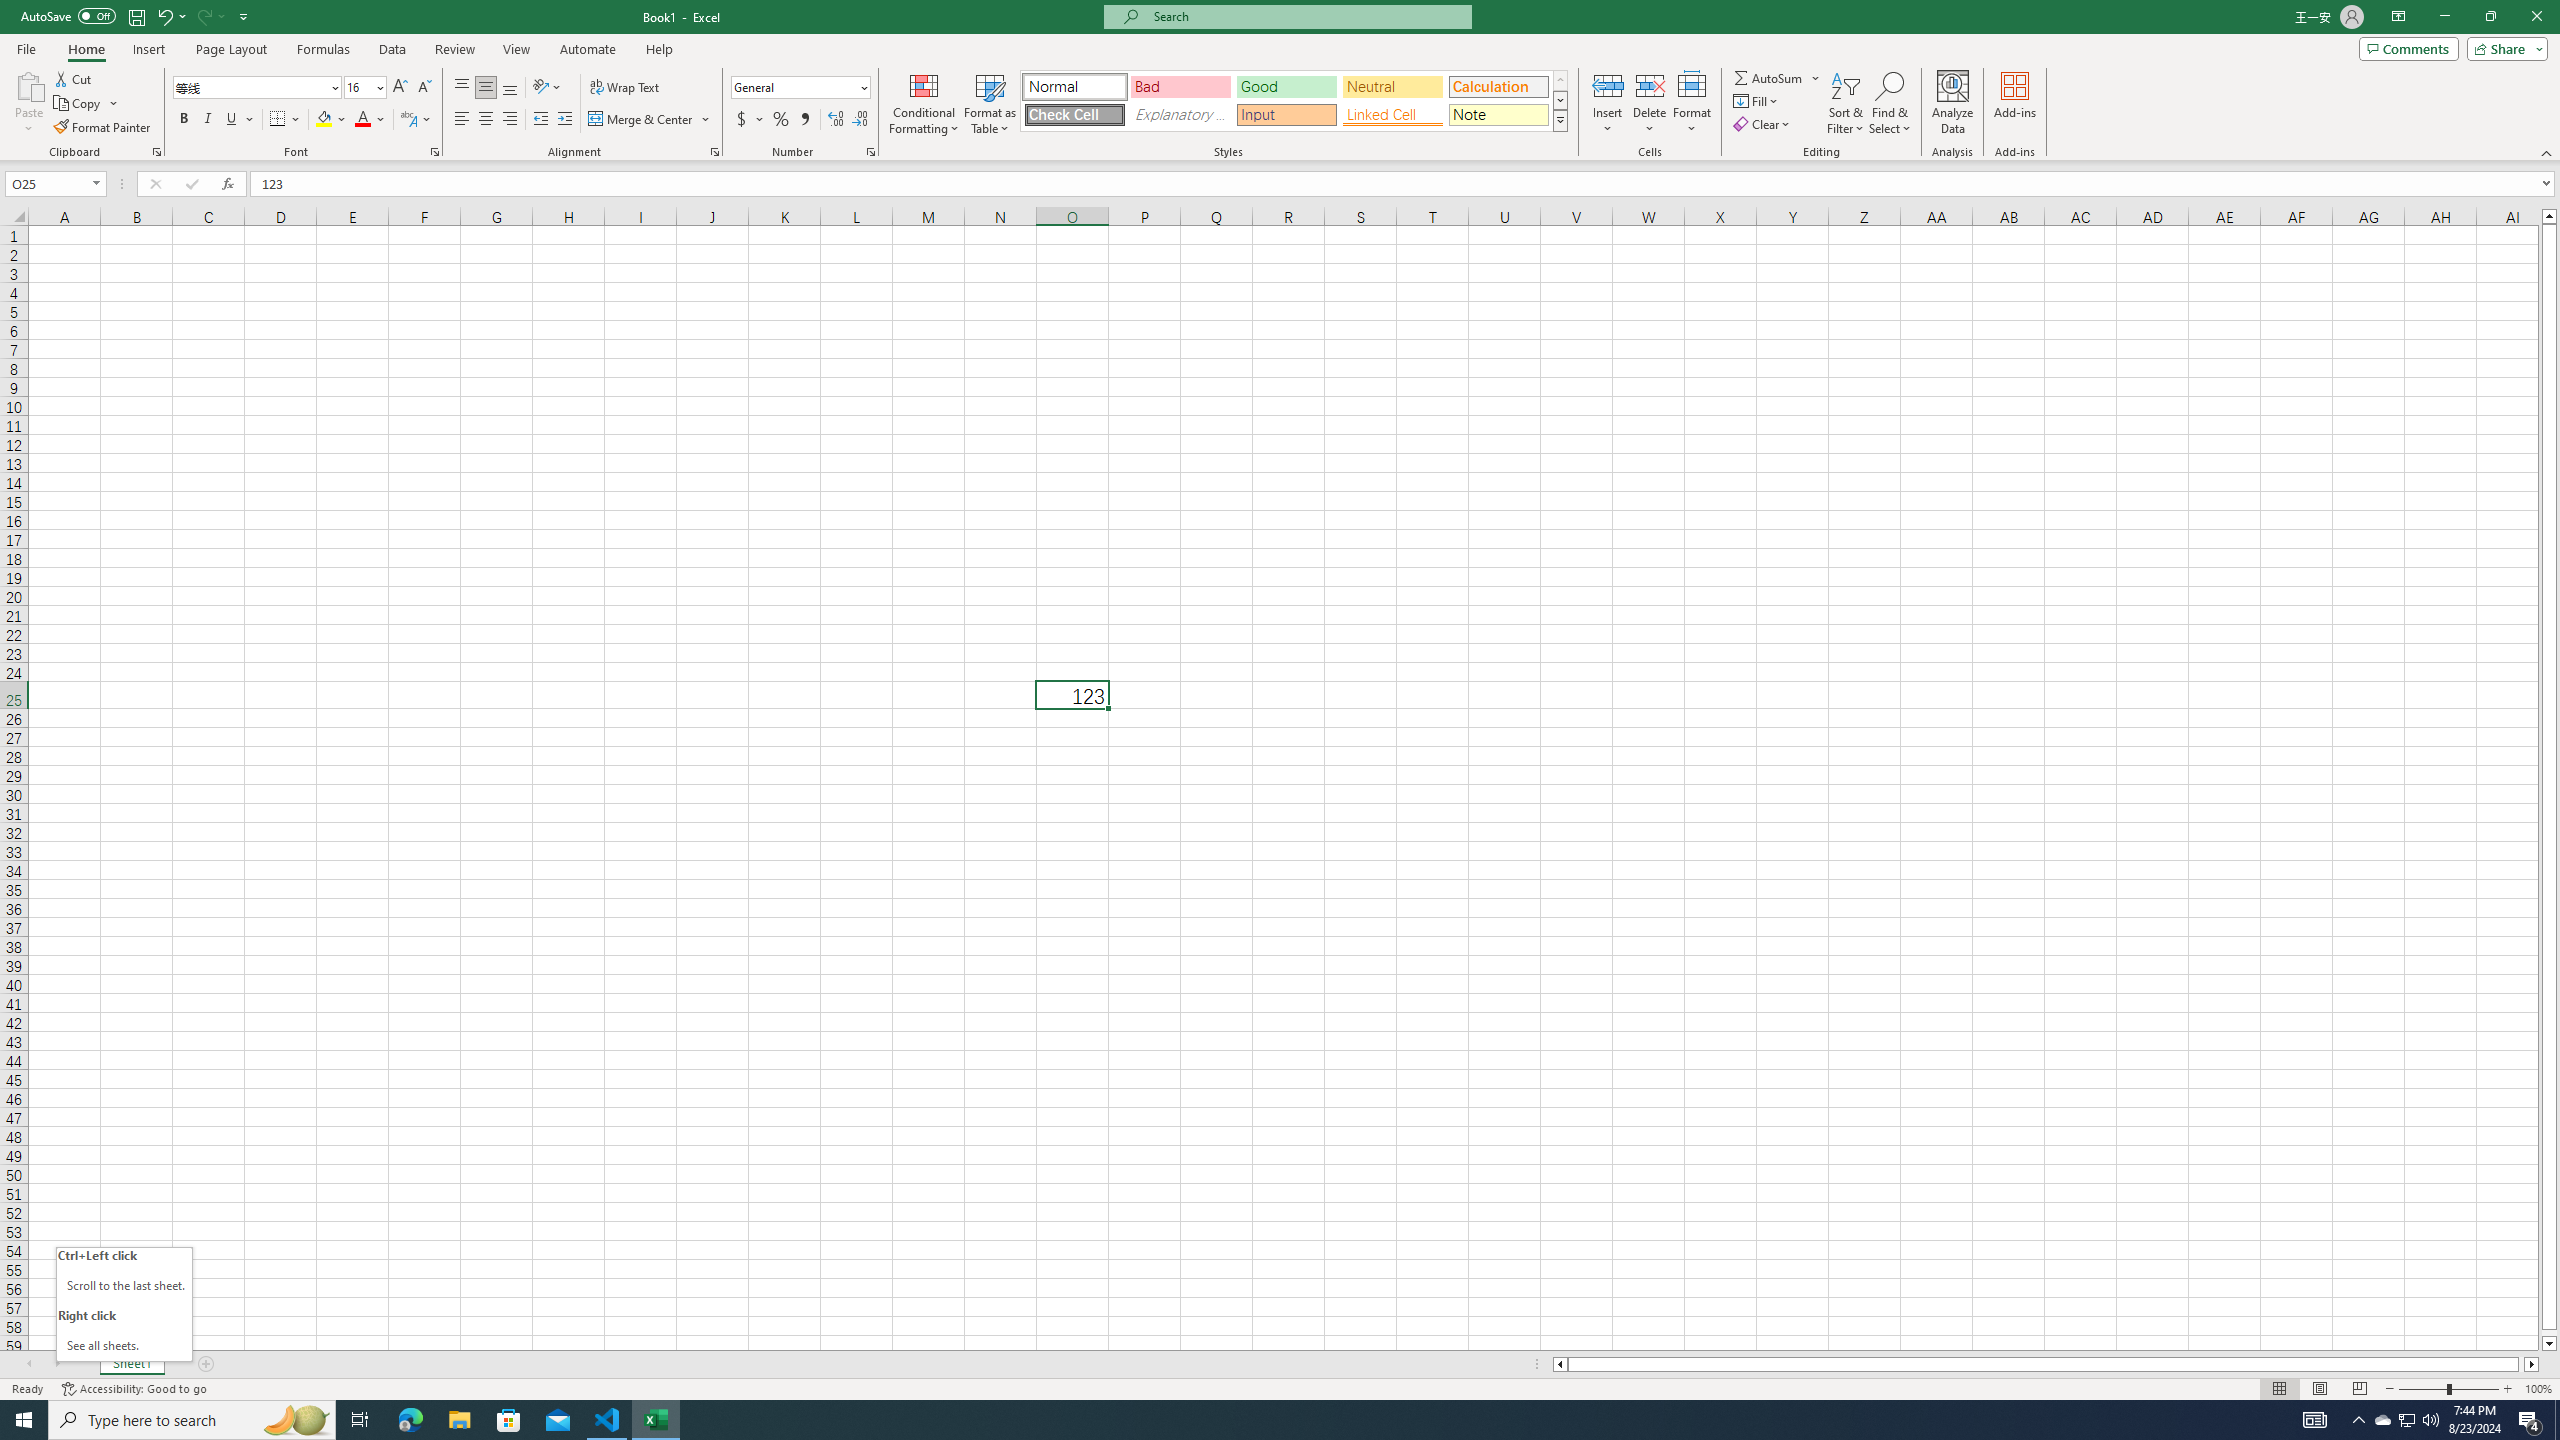 The width and height of the screenshot is (2560, 1440). Describe the element at coordinates (424, 88) in the screenshot. I see `Decrease Font Size` at that location.